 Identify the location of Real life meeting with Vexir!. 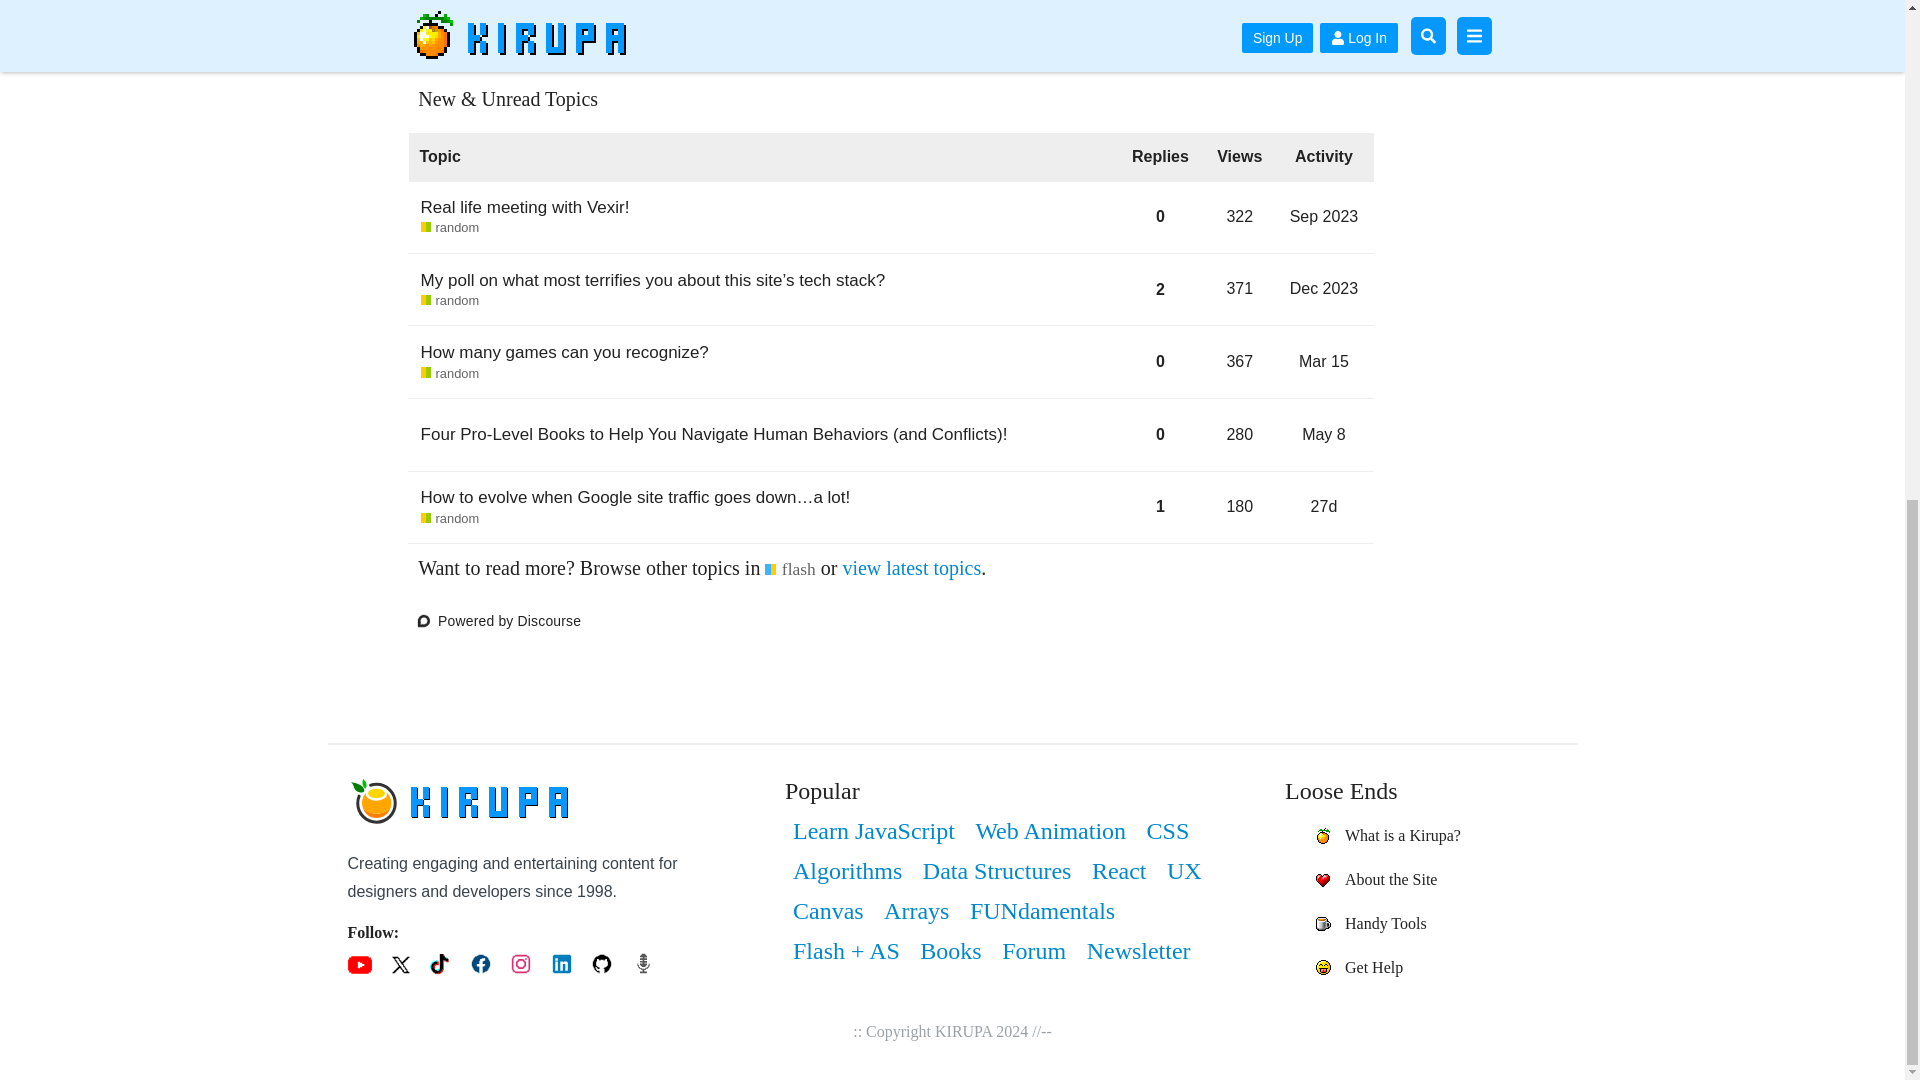
(1240, 362).